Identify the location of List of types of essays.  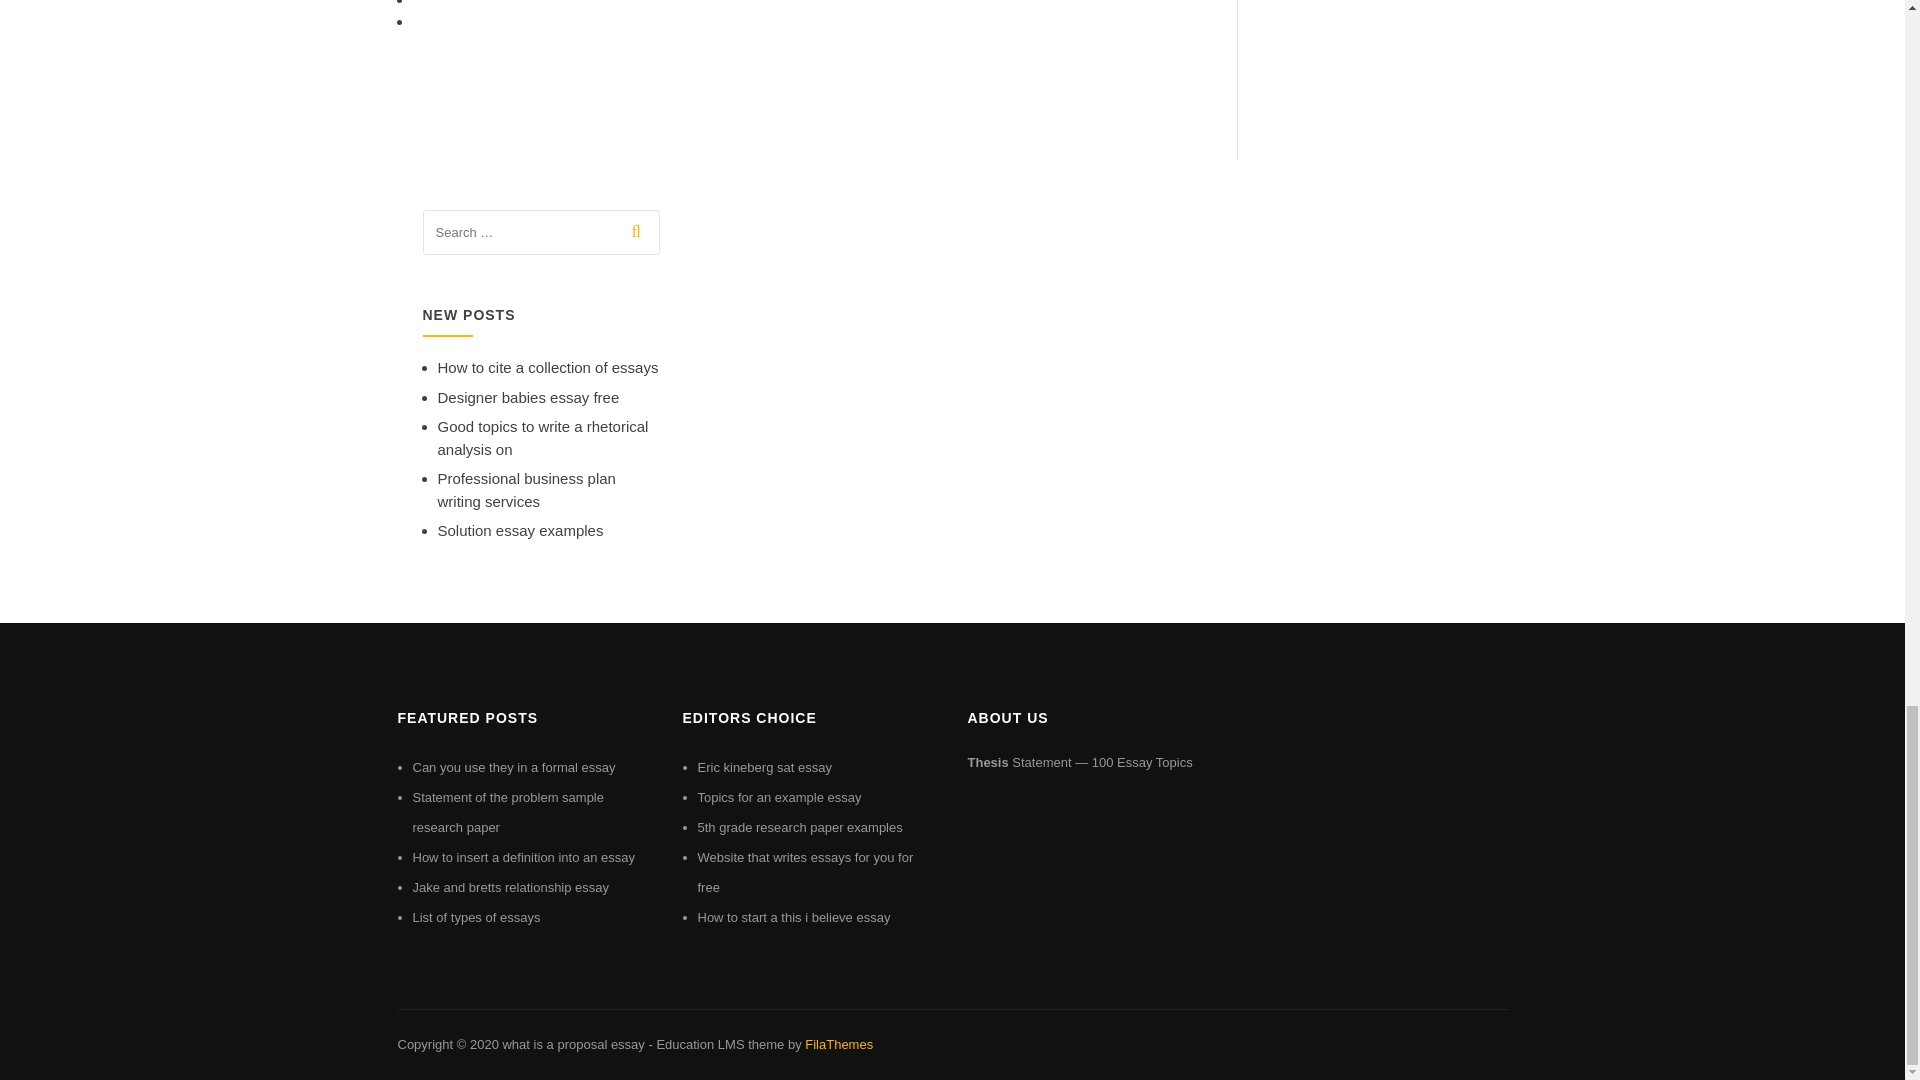
(476, 917).